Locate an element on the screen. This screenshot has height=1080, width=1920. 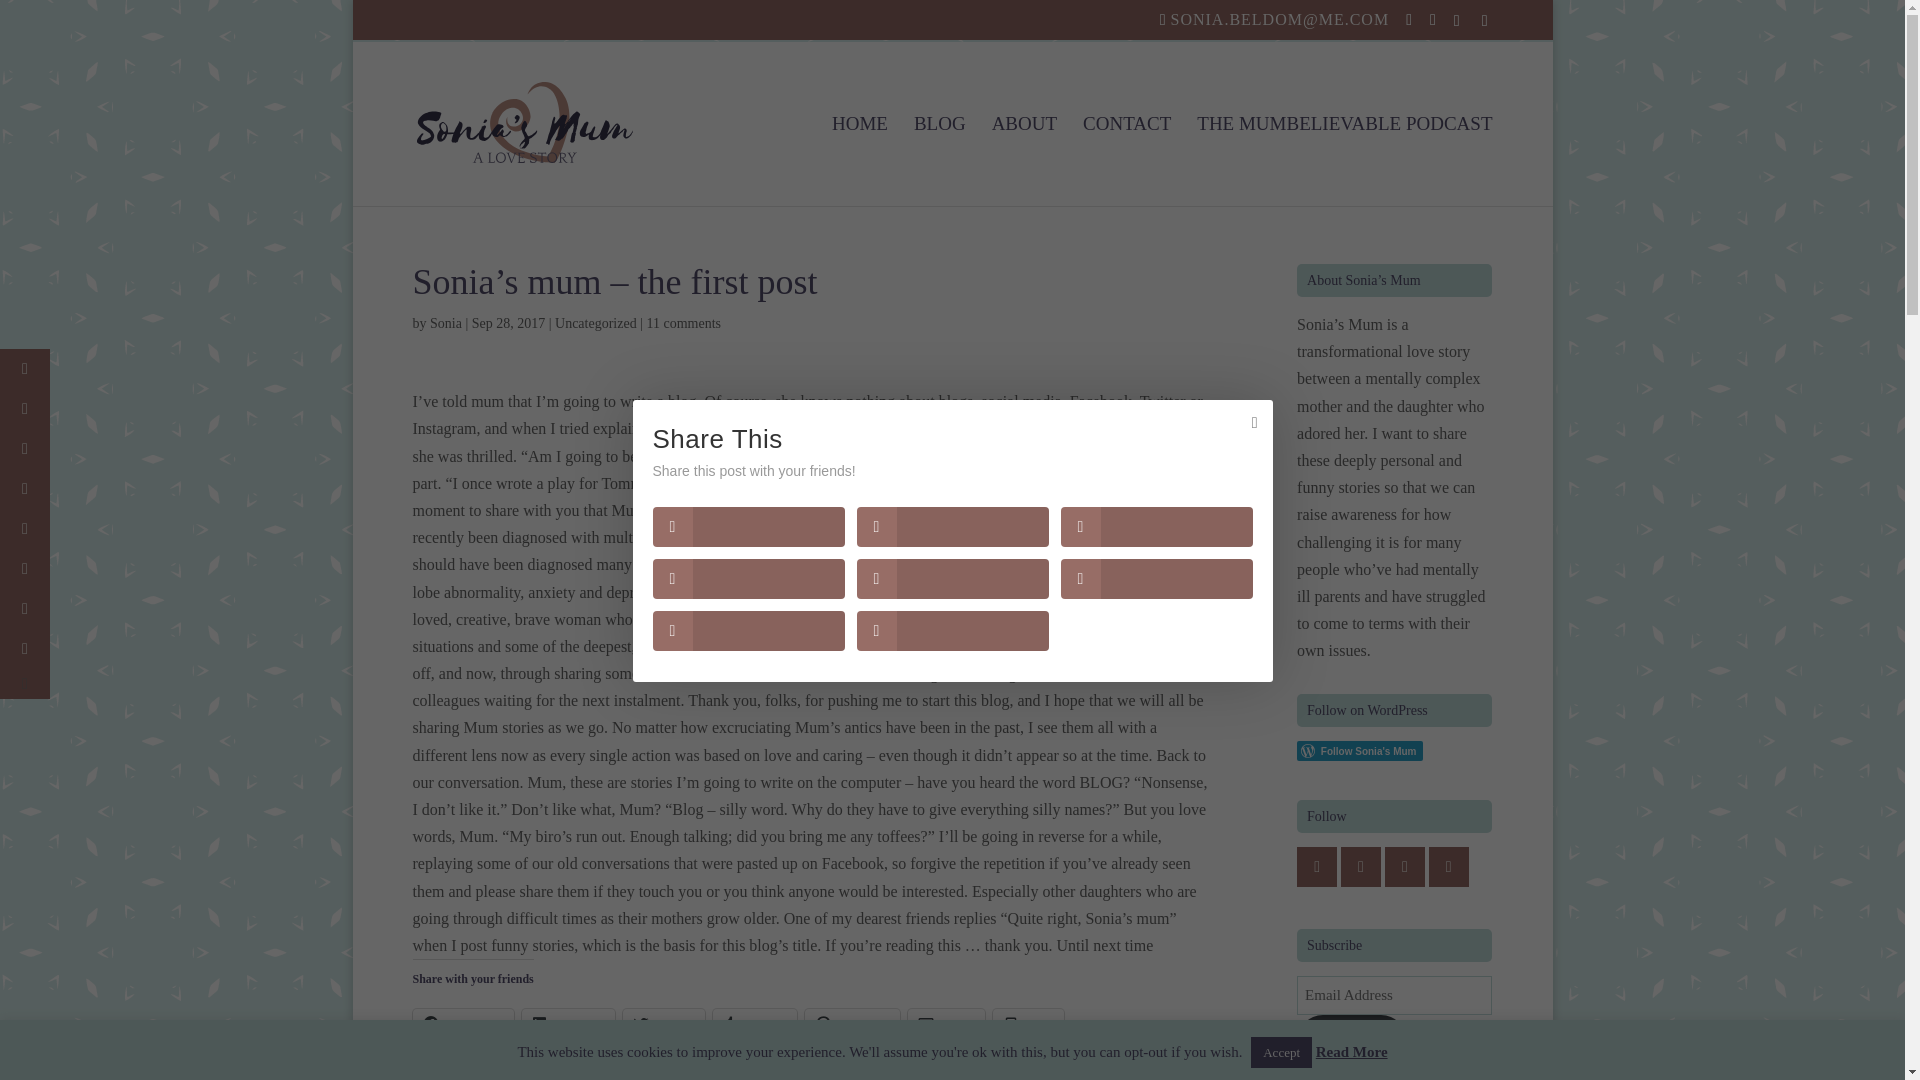
Sonia is located at coordinates (446, 323).